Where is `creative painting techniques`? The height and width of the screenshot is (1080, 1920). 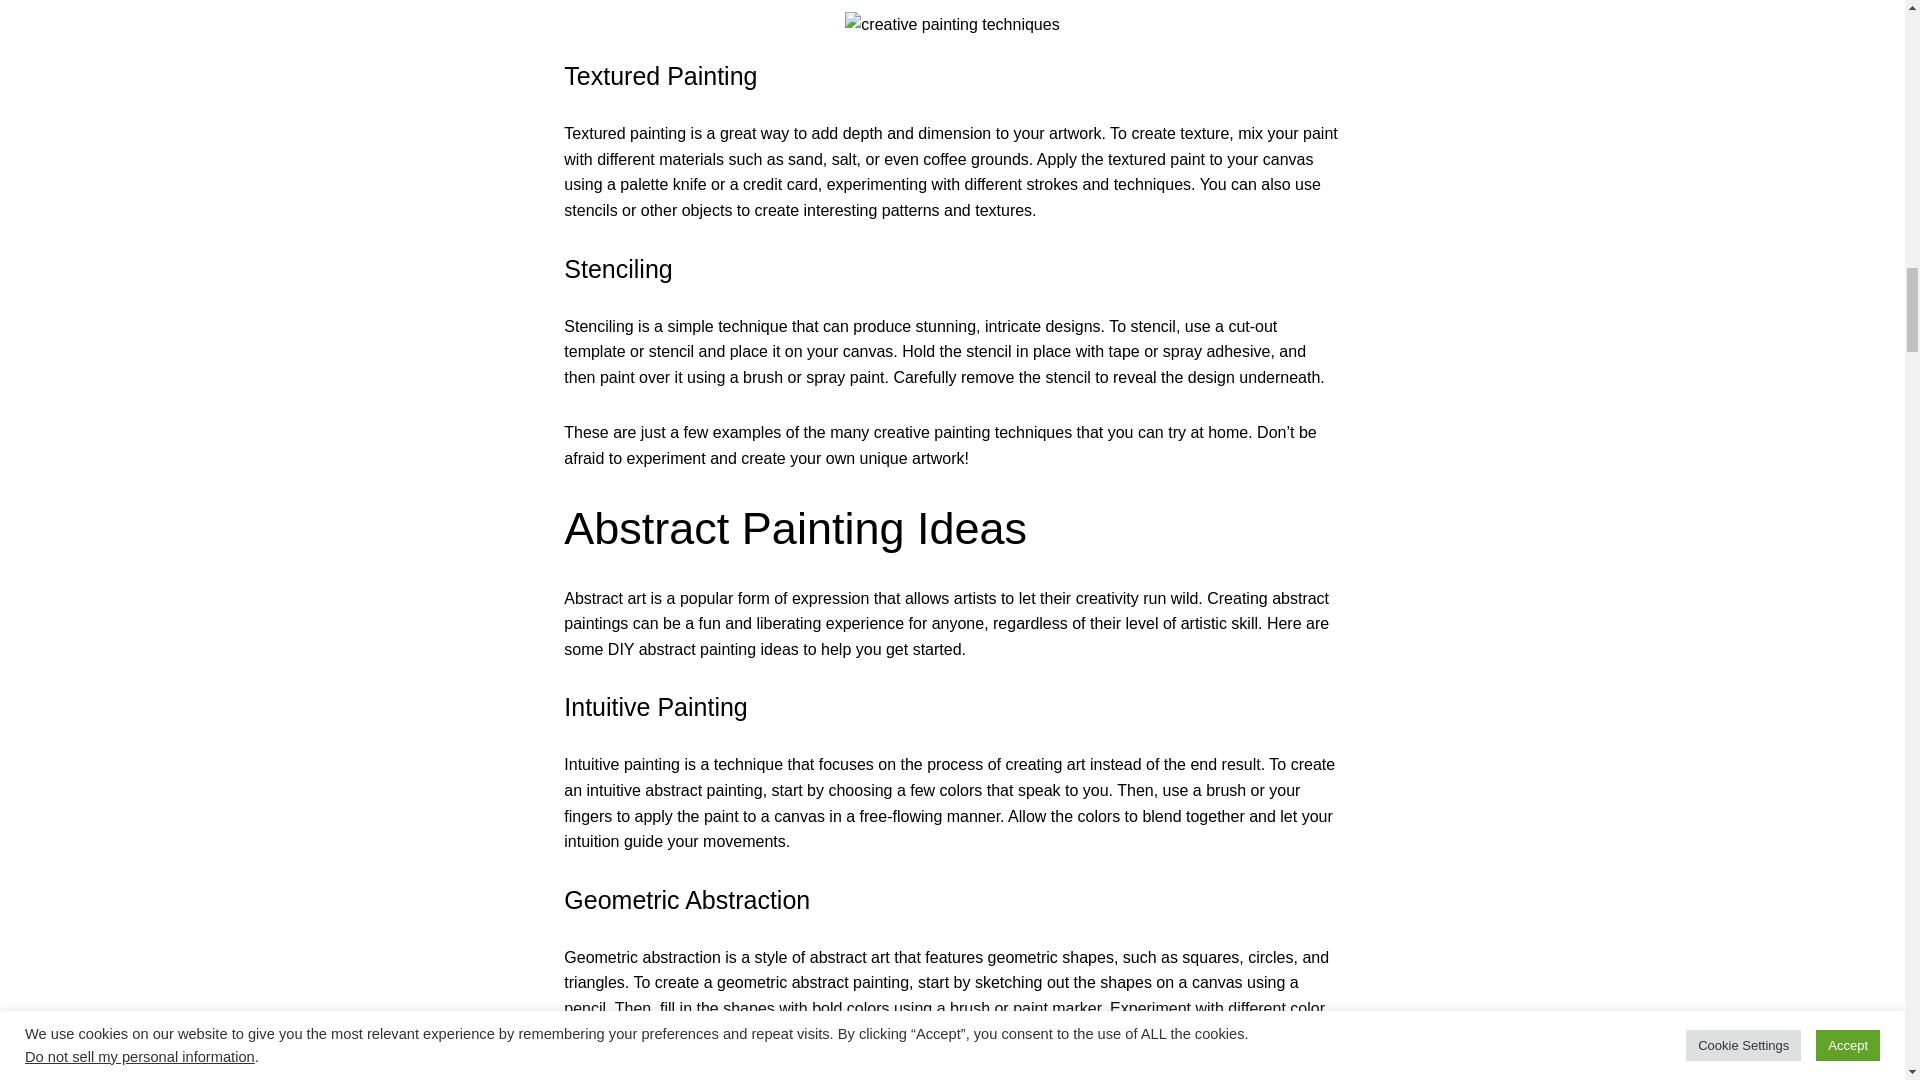
creative painting techniques is located at coordinates (952, 24).